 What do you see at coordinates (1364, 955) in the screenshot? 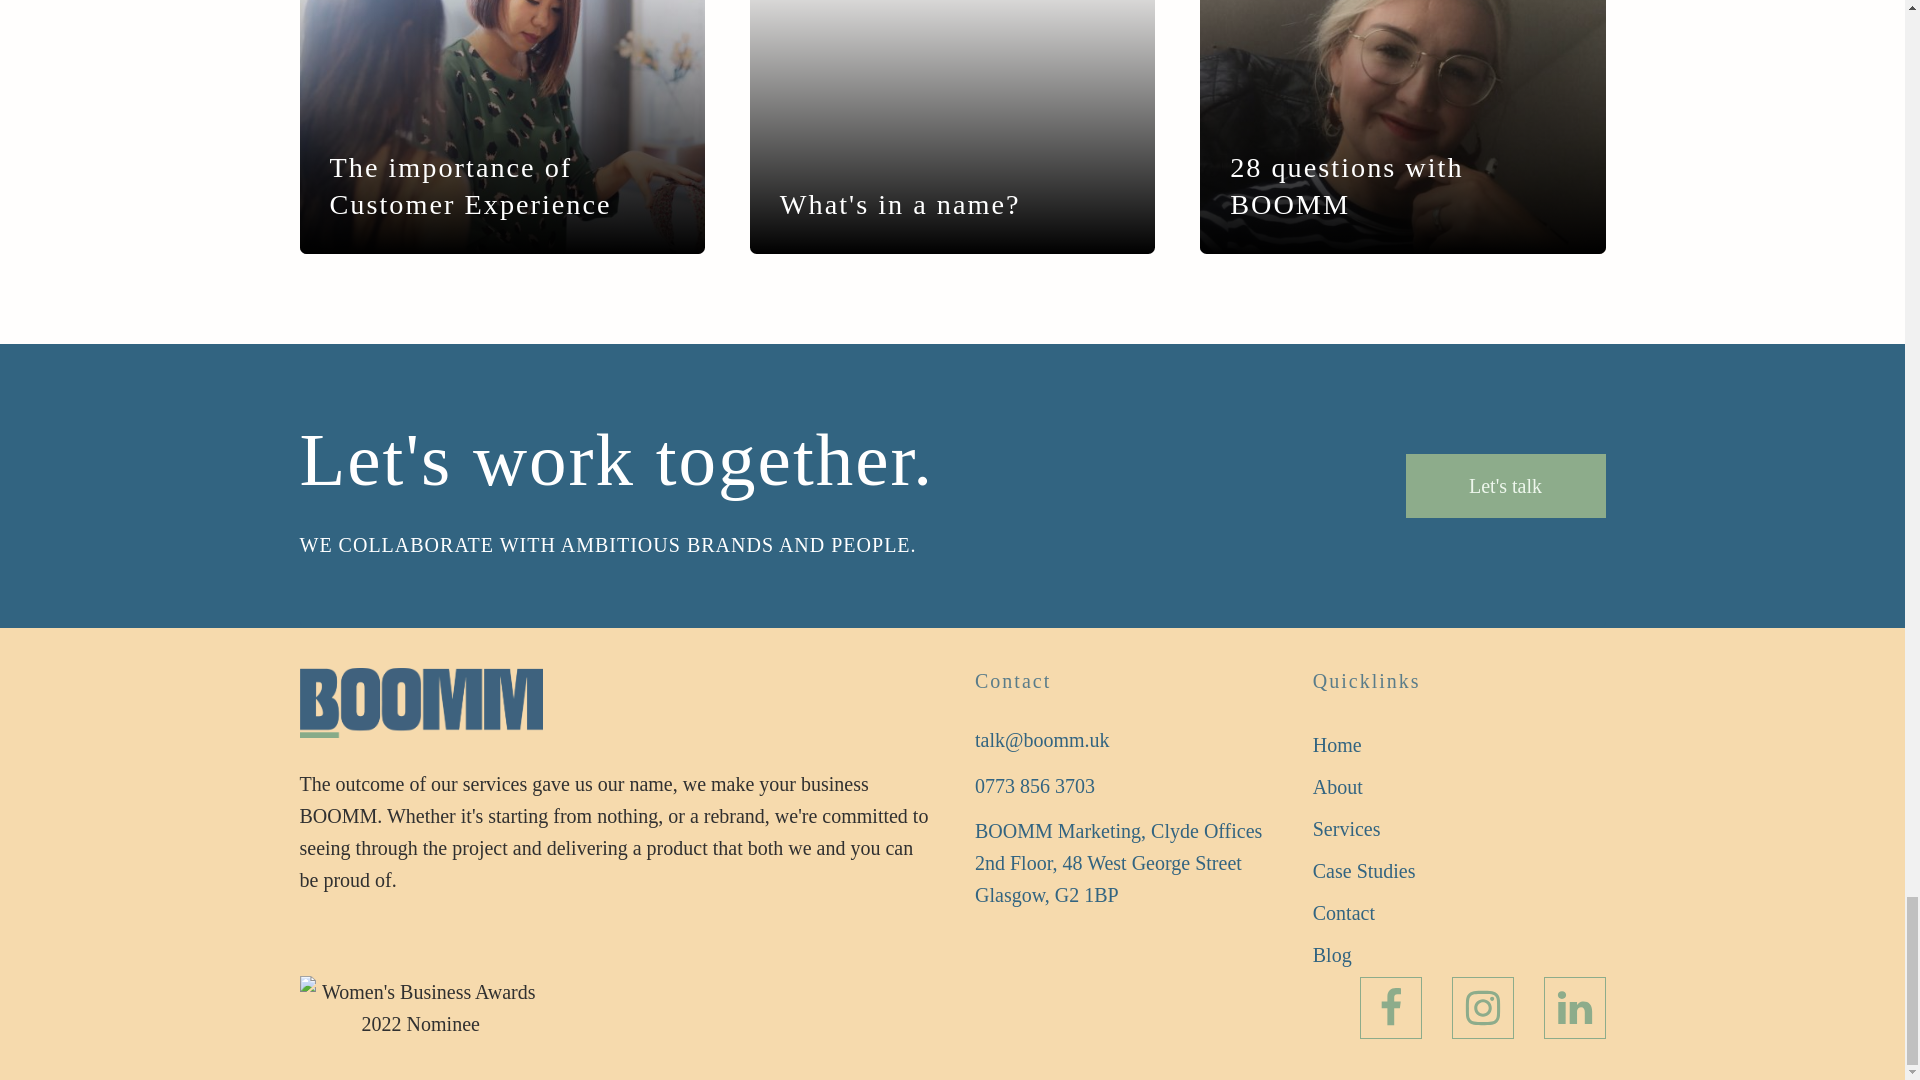
I see `Blog` at bounding box center [1364, 955].